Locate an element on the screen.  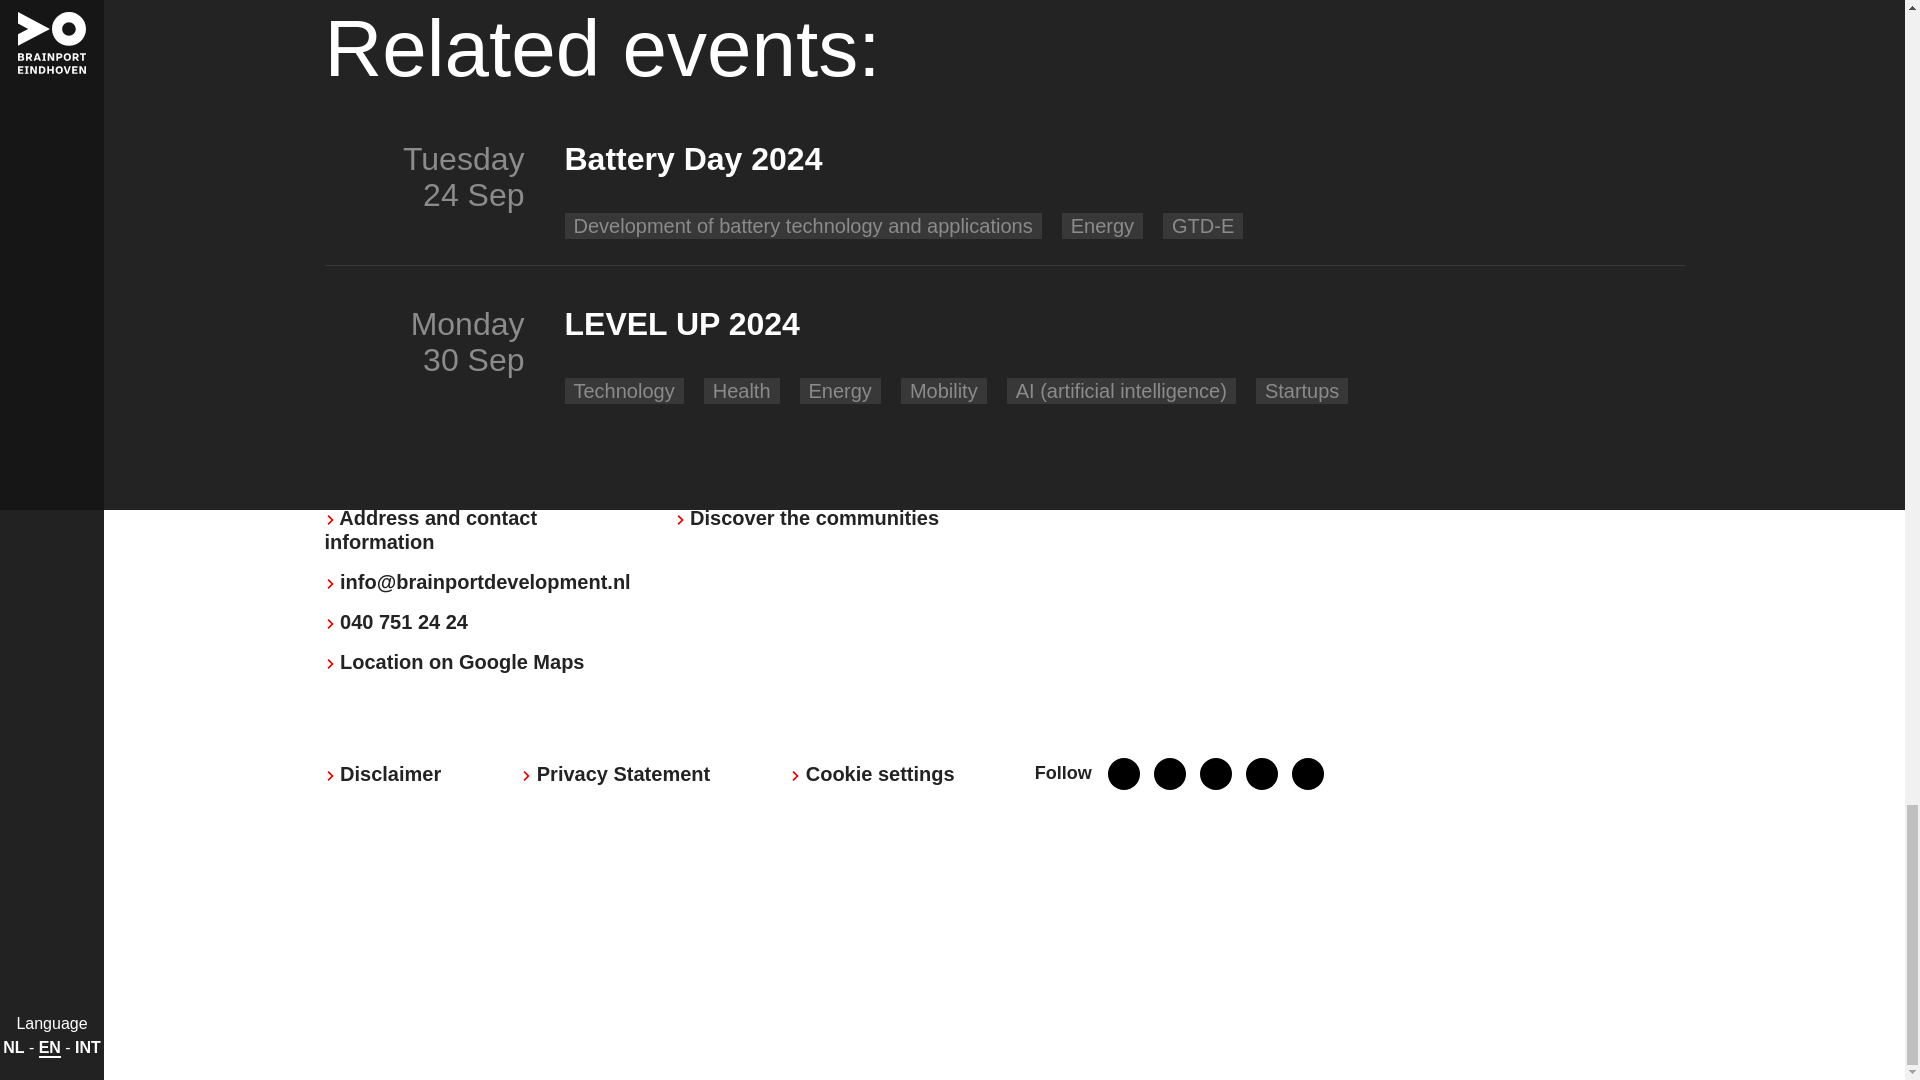
Energy is located at coordinates (1102, 225).